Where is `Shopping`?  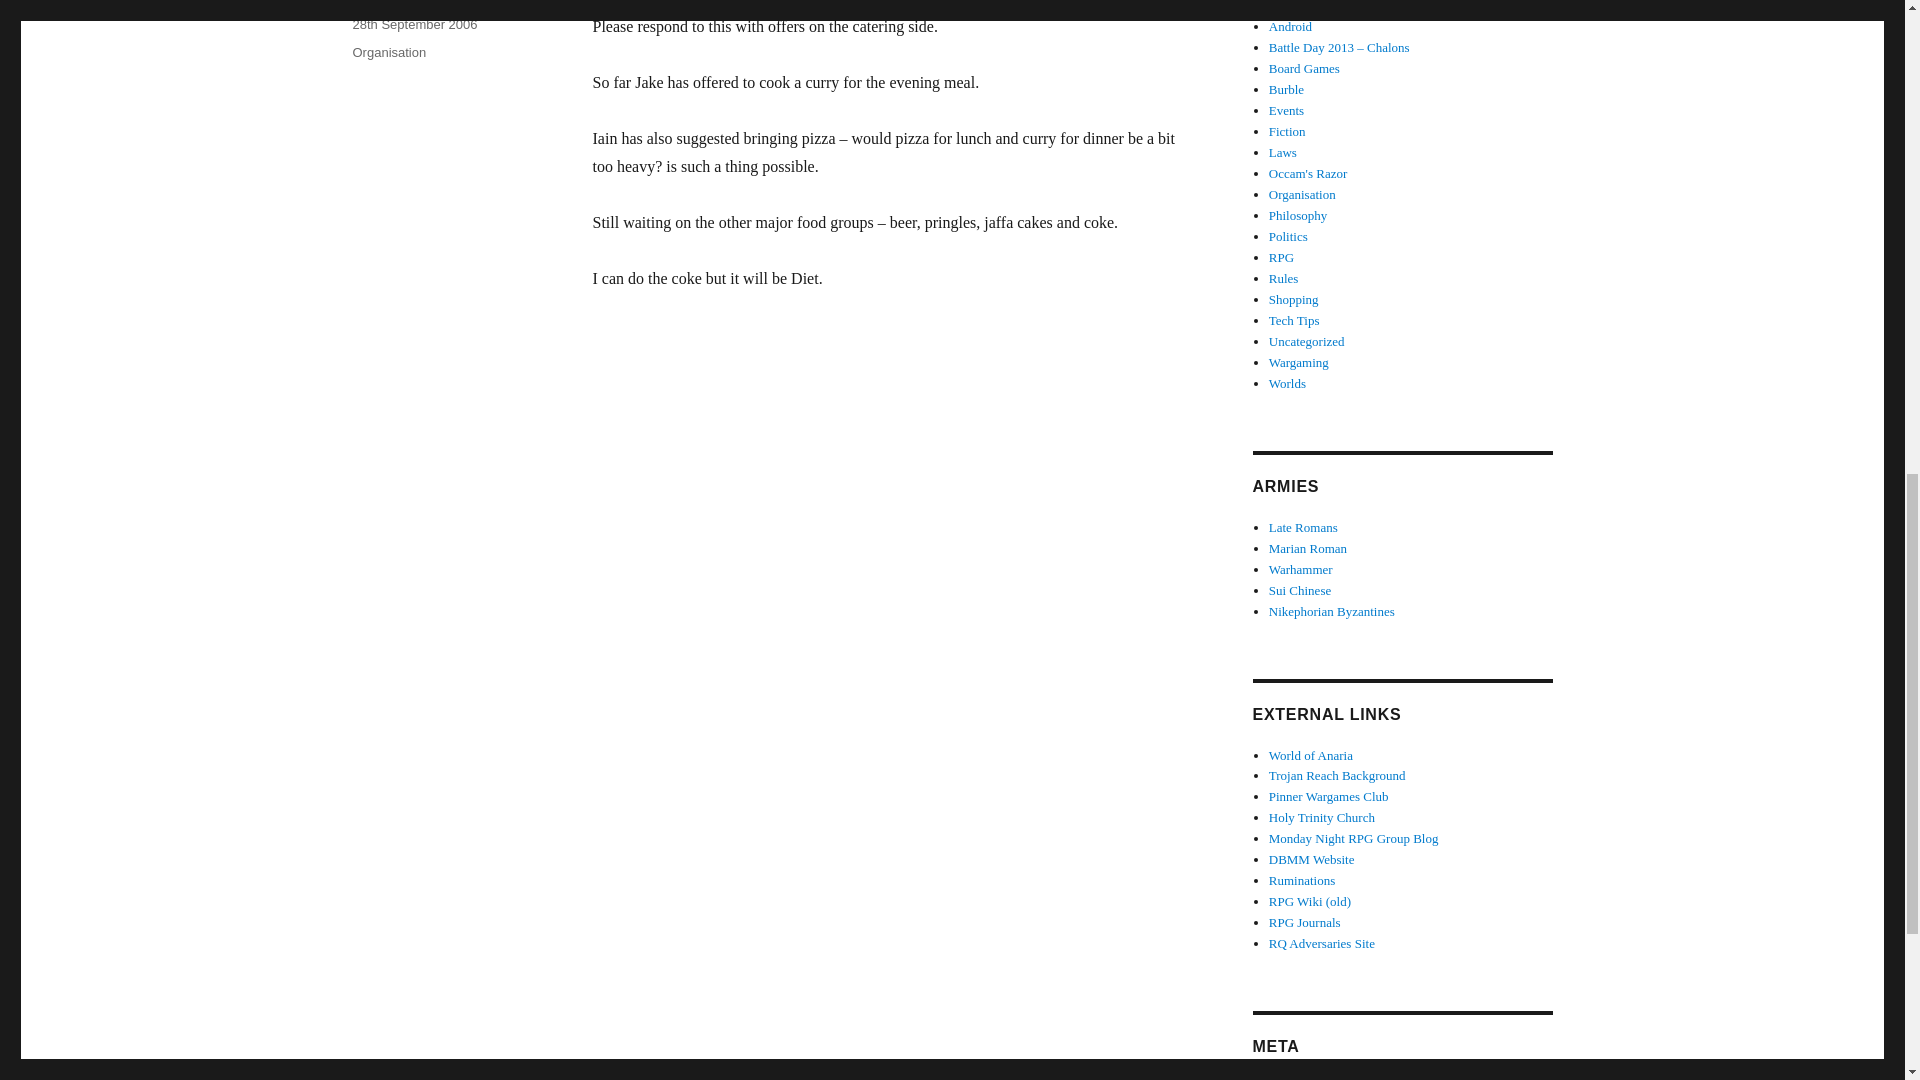 Shopping is located at coordinates (1294, 298).